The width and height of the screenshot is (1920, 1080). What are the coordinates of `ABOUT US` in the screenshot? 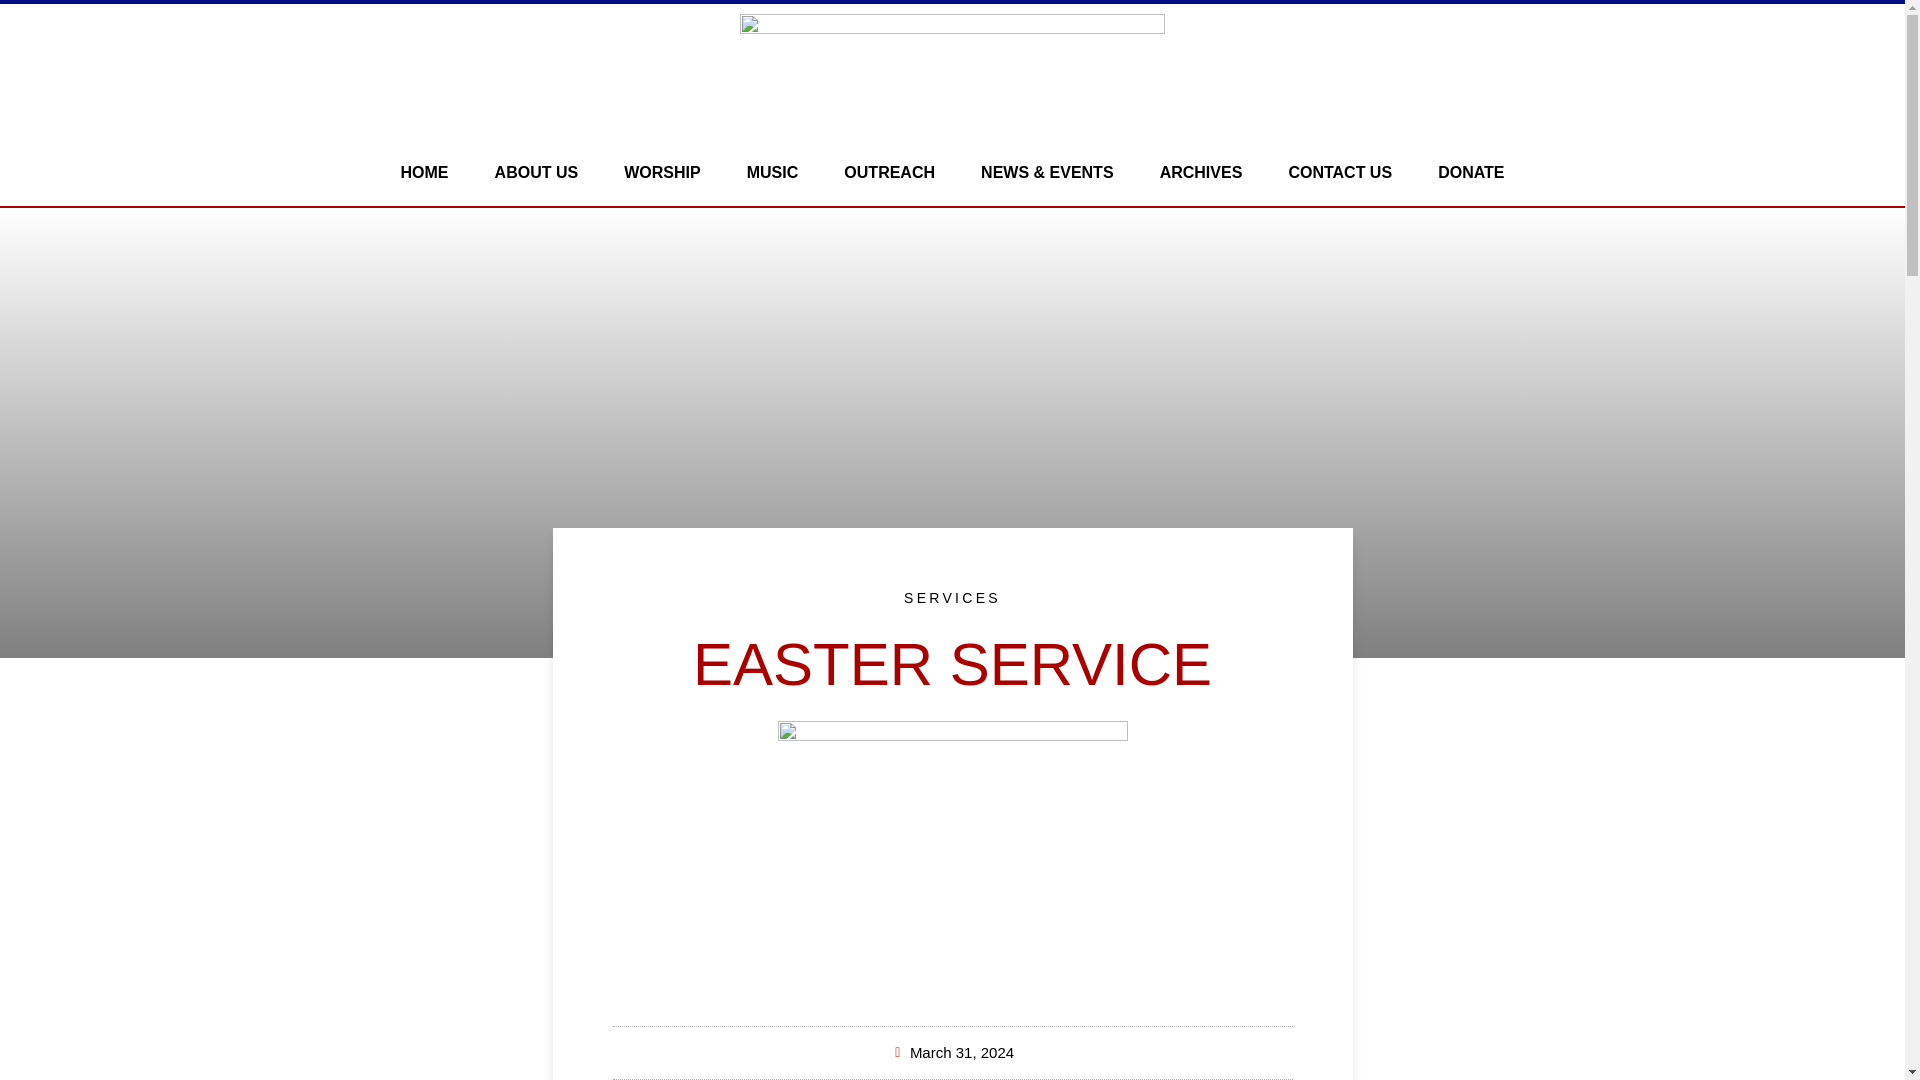 It's located at (537, 172).